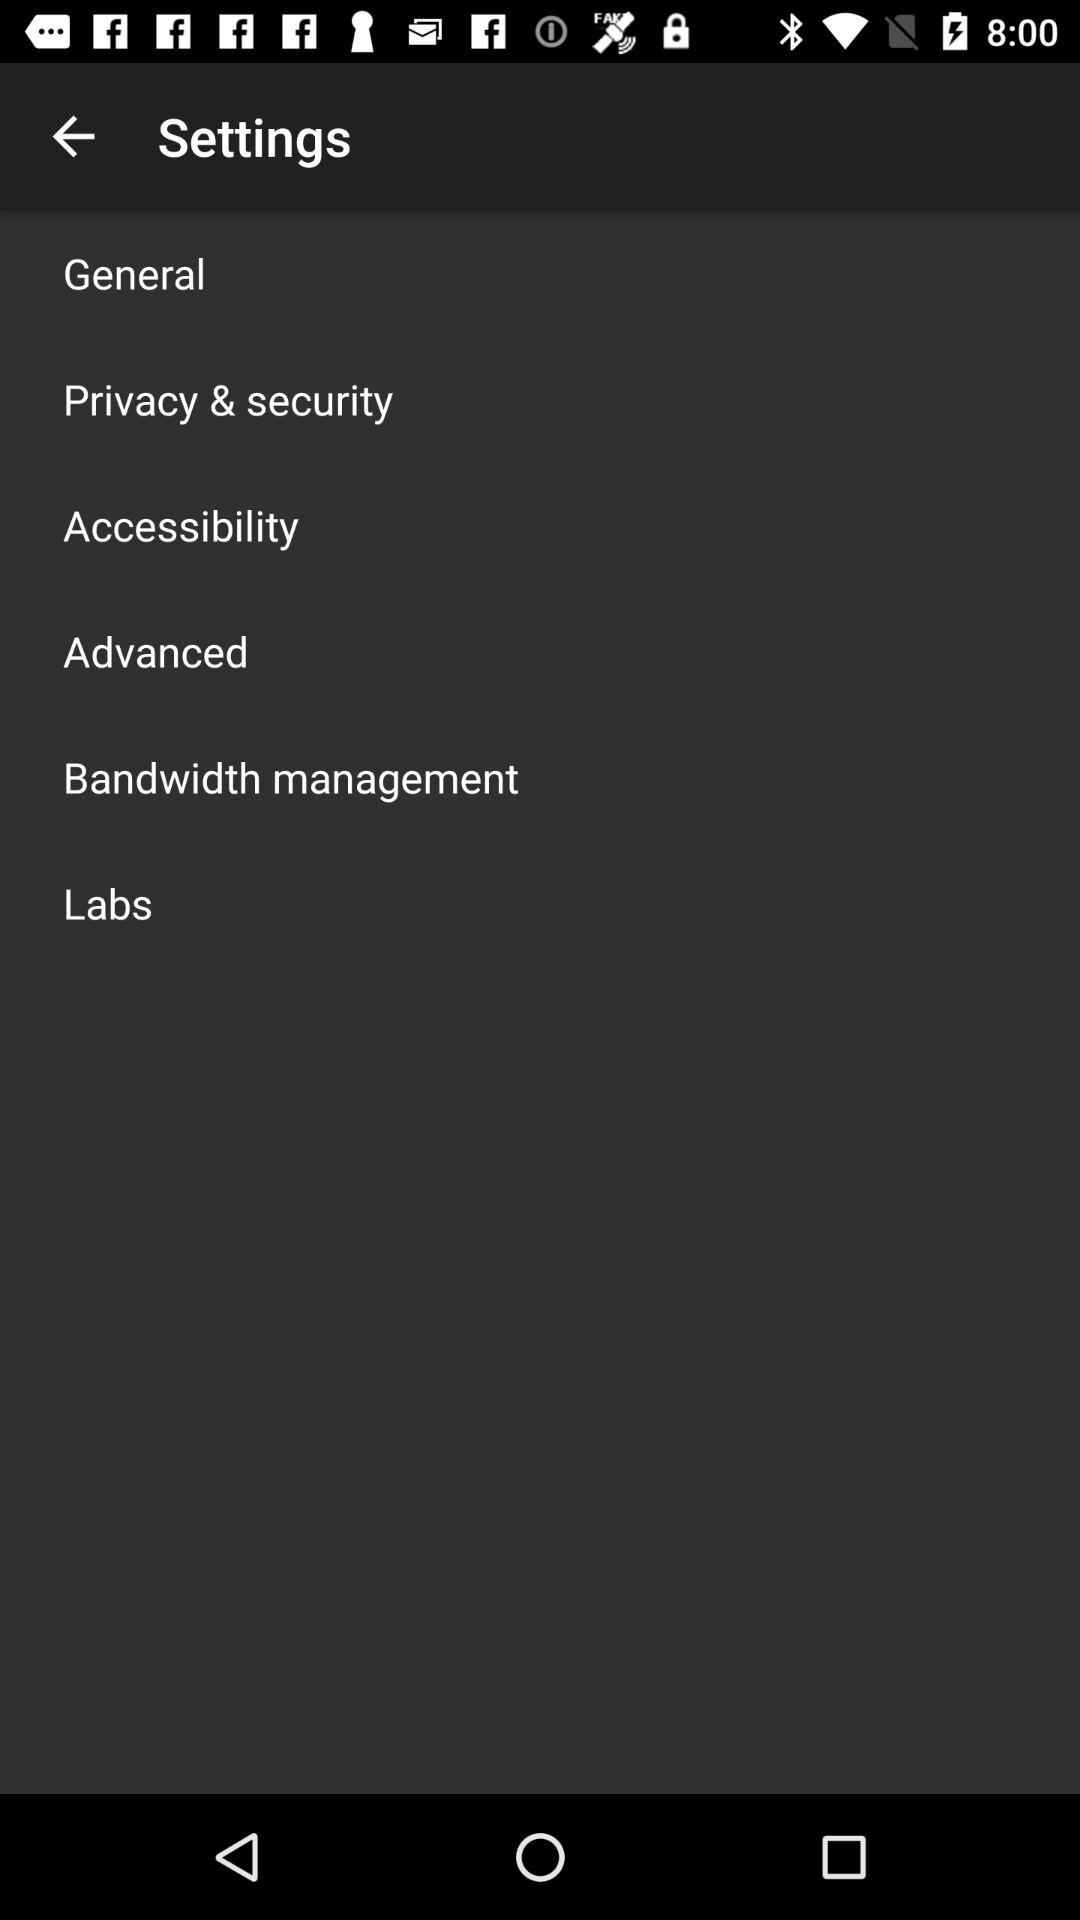  What do you see at coordinates (291, 776) in the screenshot?
I see `select the app below advanced icon` at bounding box center [291, 776].